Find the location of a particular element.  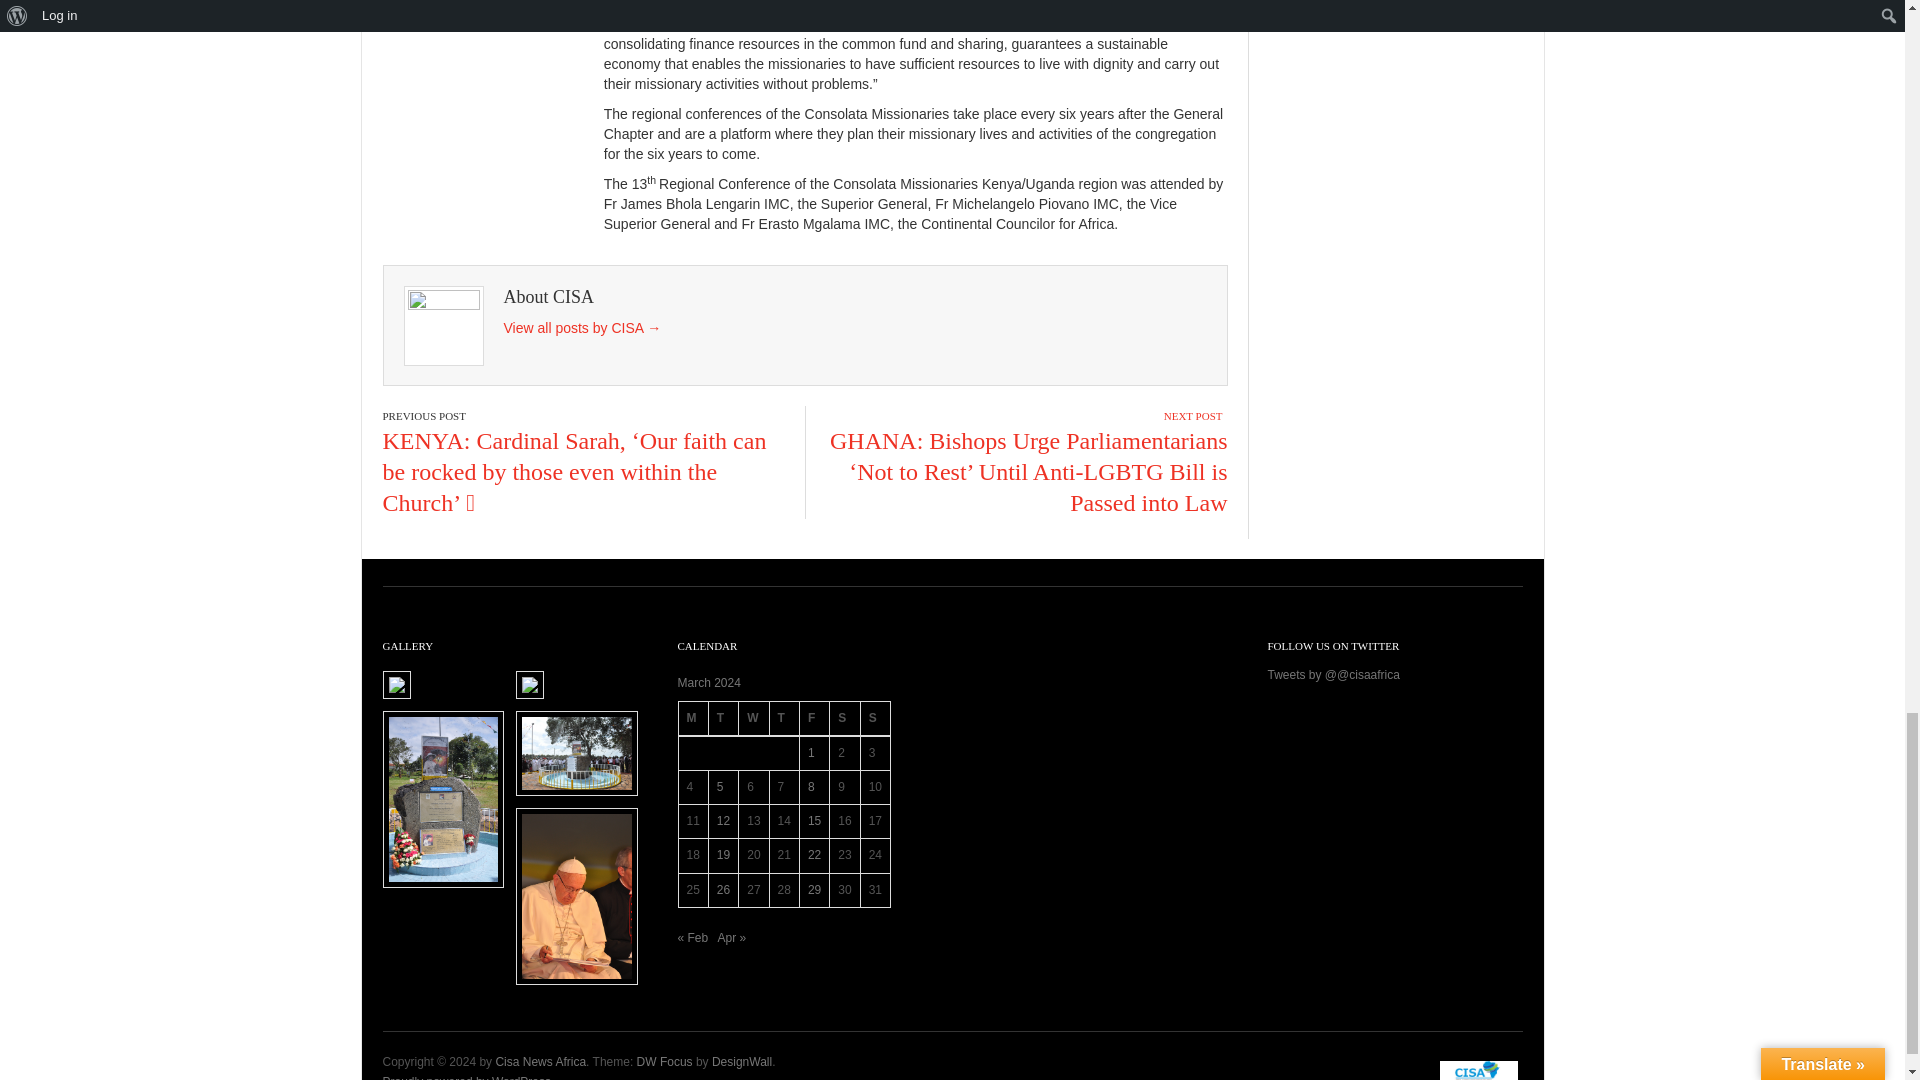

WordPress News Theme is located at coordinates (665, 1062).